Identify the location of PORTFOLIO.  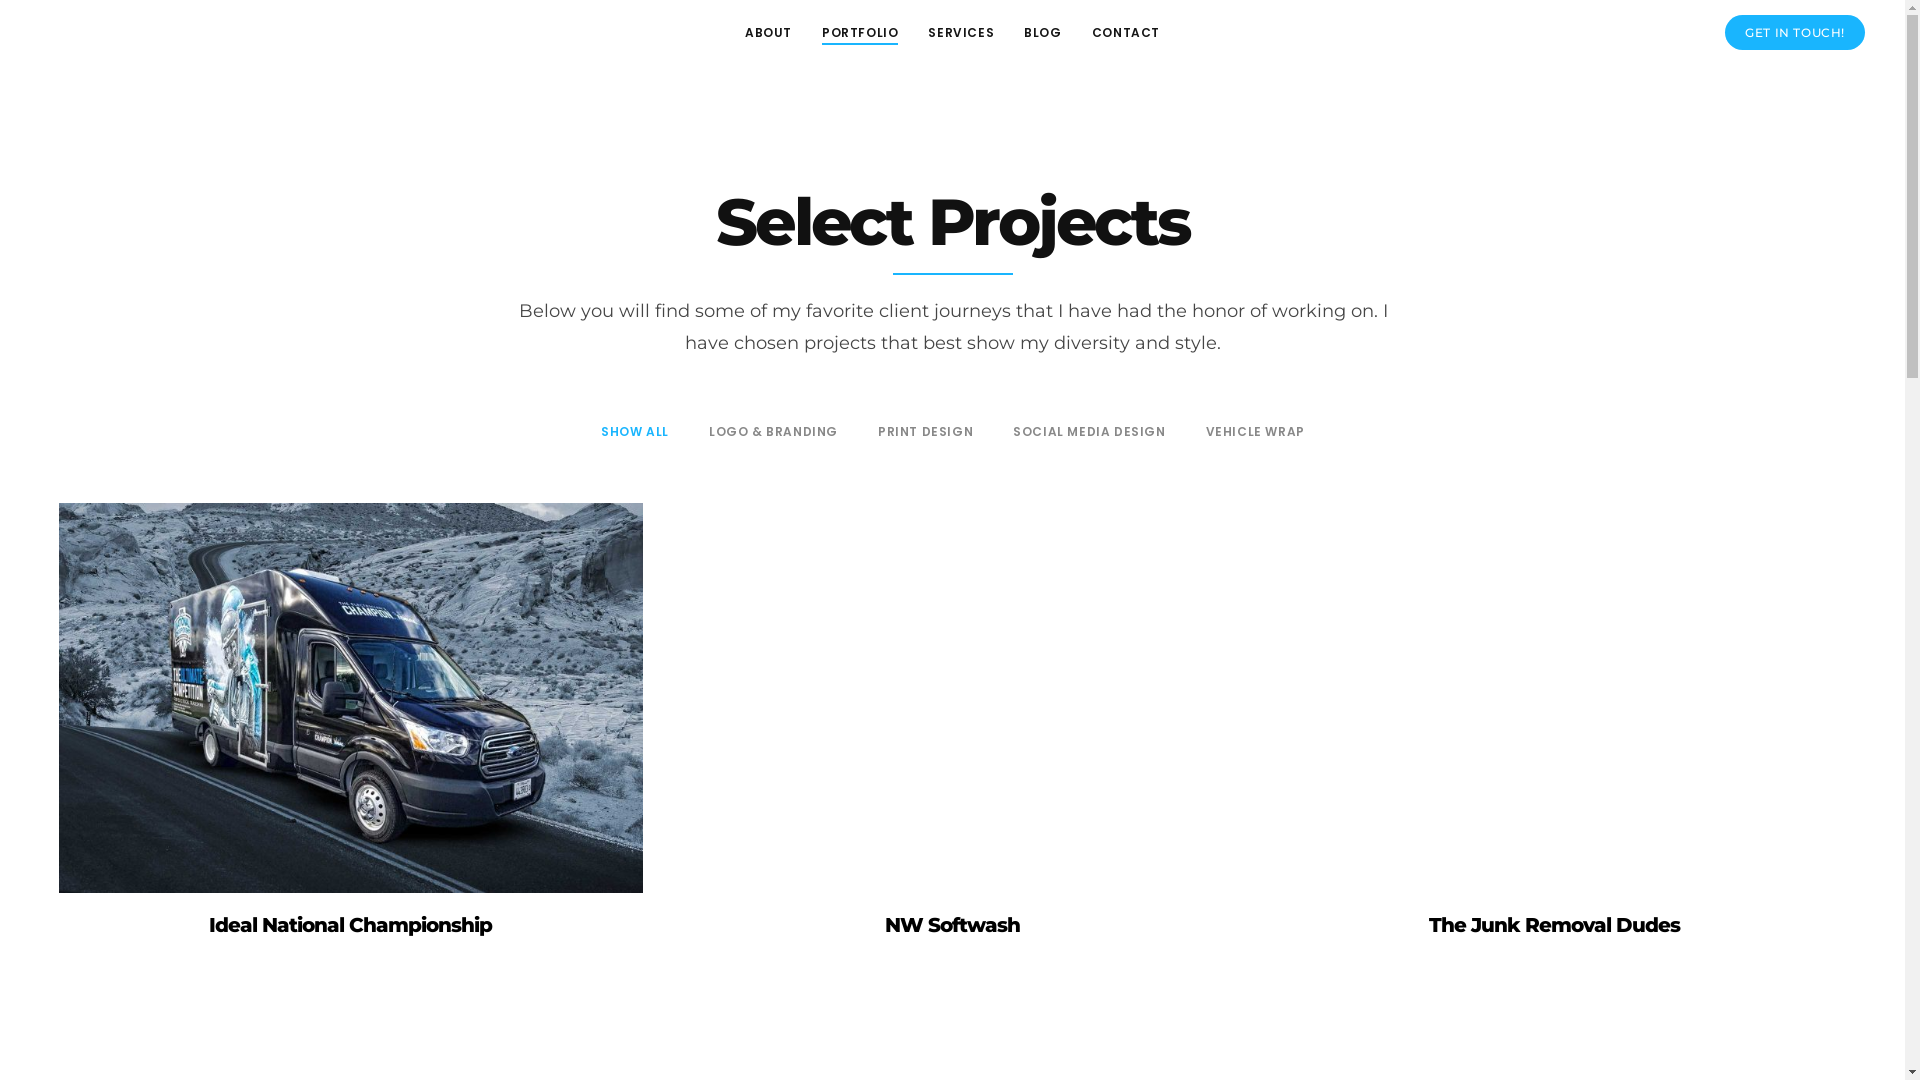
(860, 32).